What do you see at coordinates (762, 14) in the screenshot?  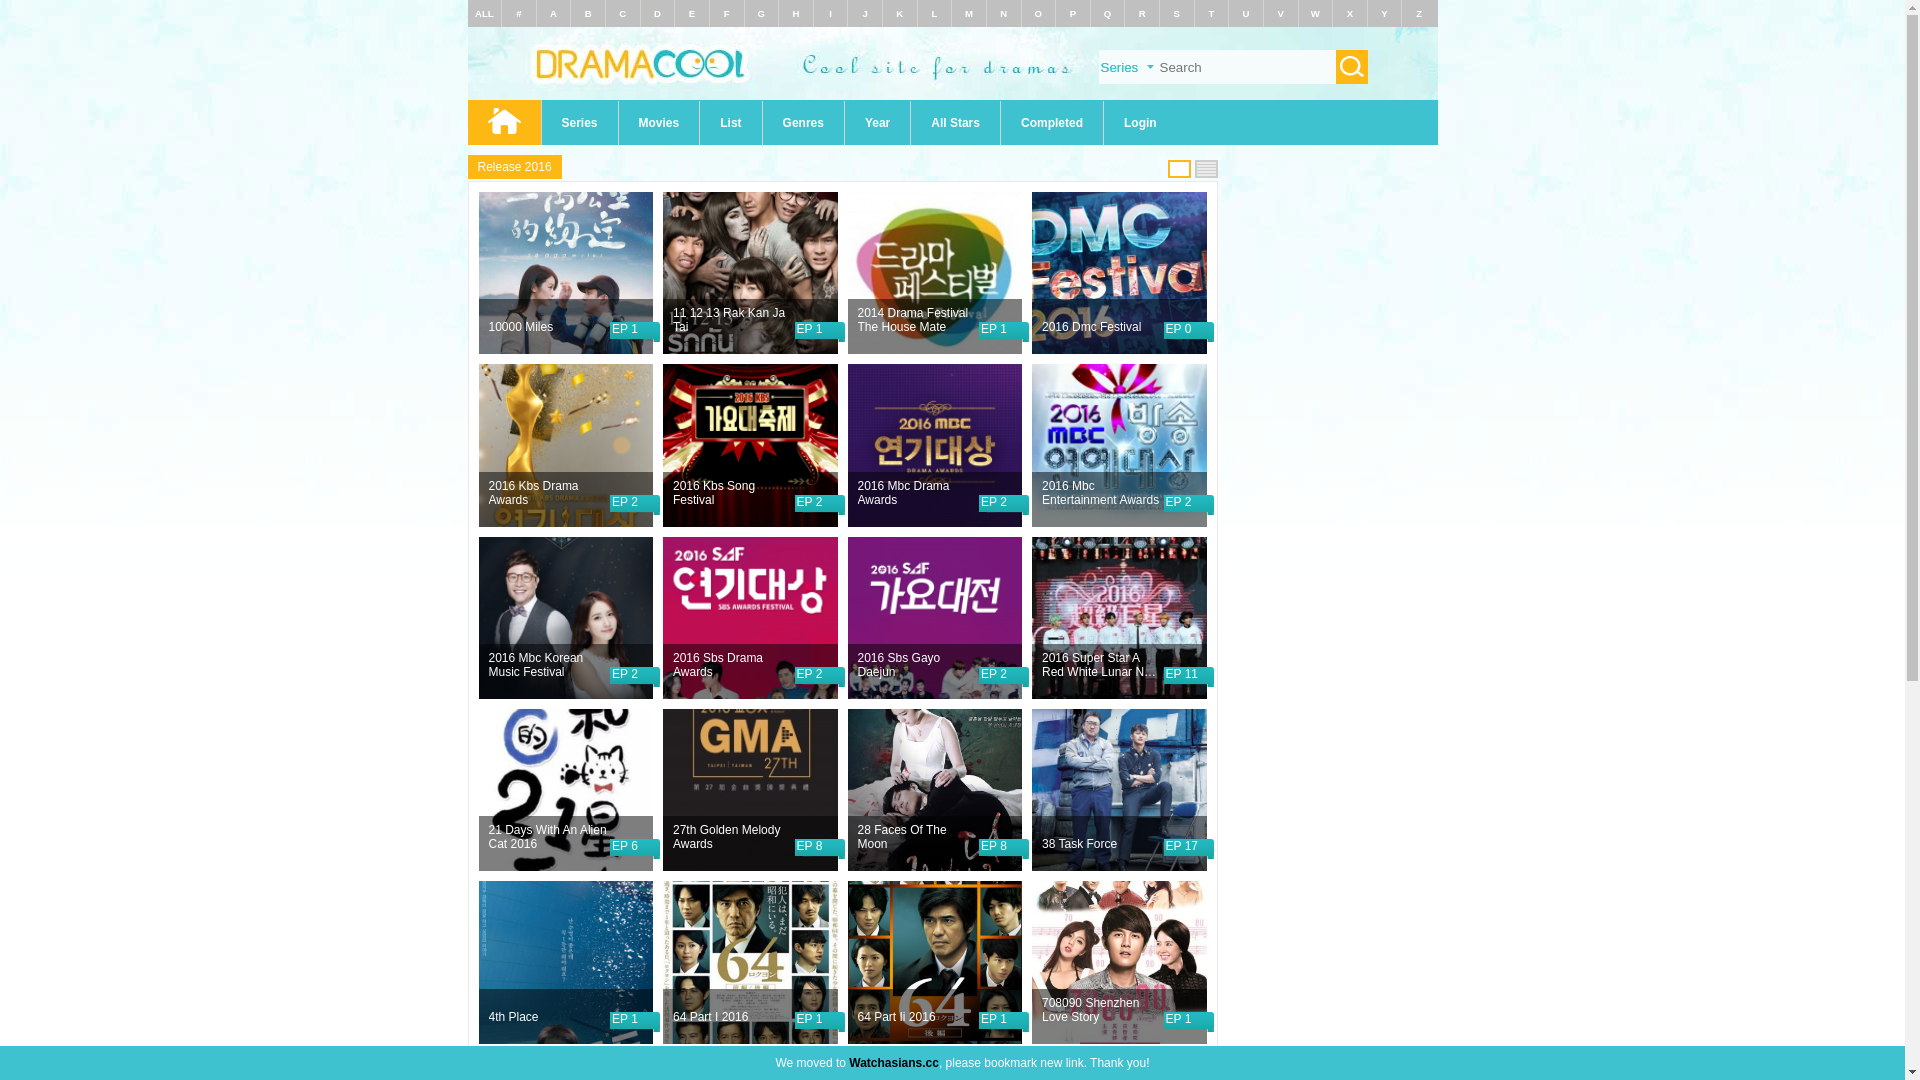 I see `G` at bounding box center [762, 14].